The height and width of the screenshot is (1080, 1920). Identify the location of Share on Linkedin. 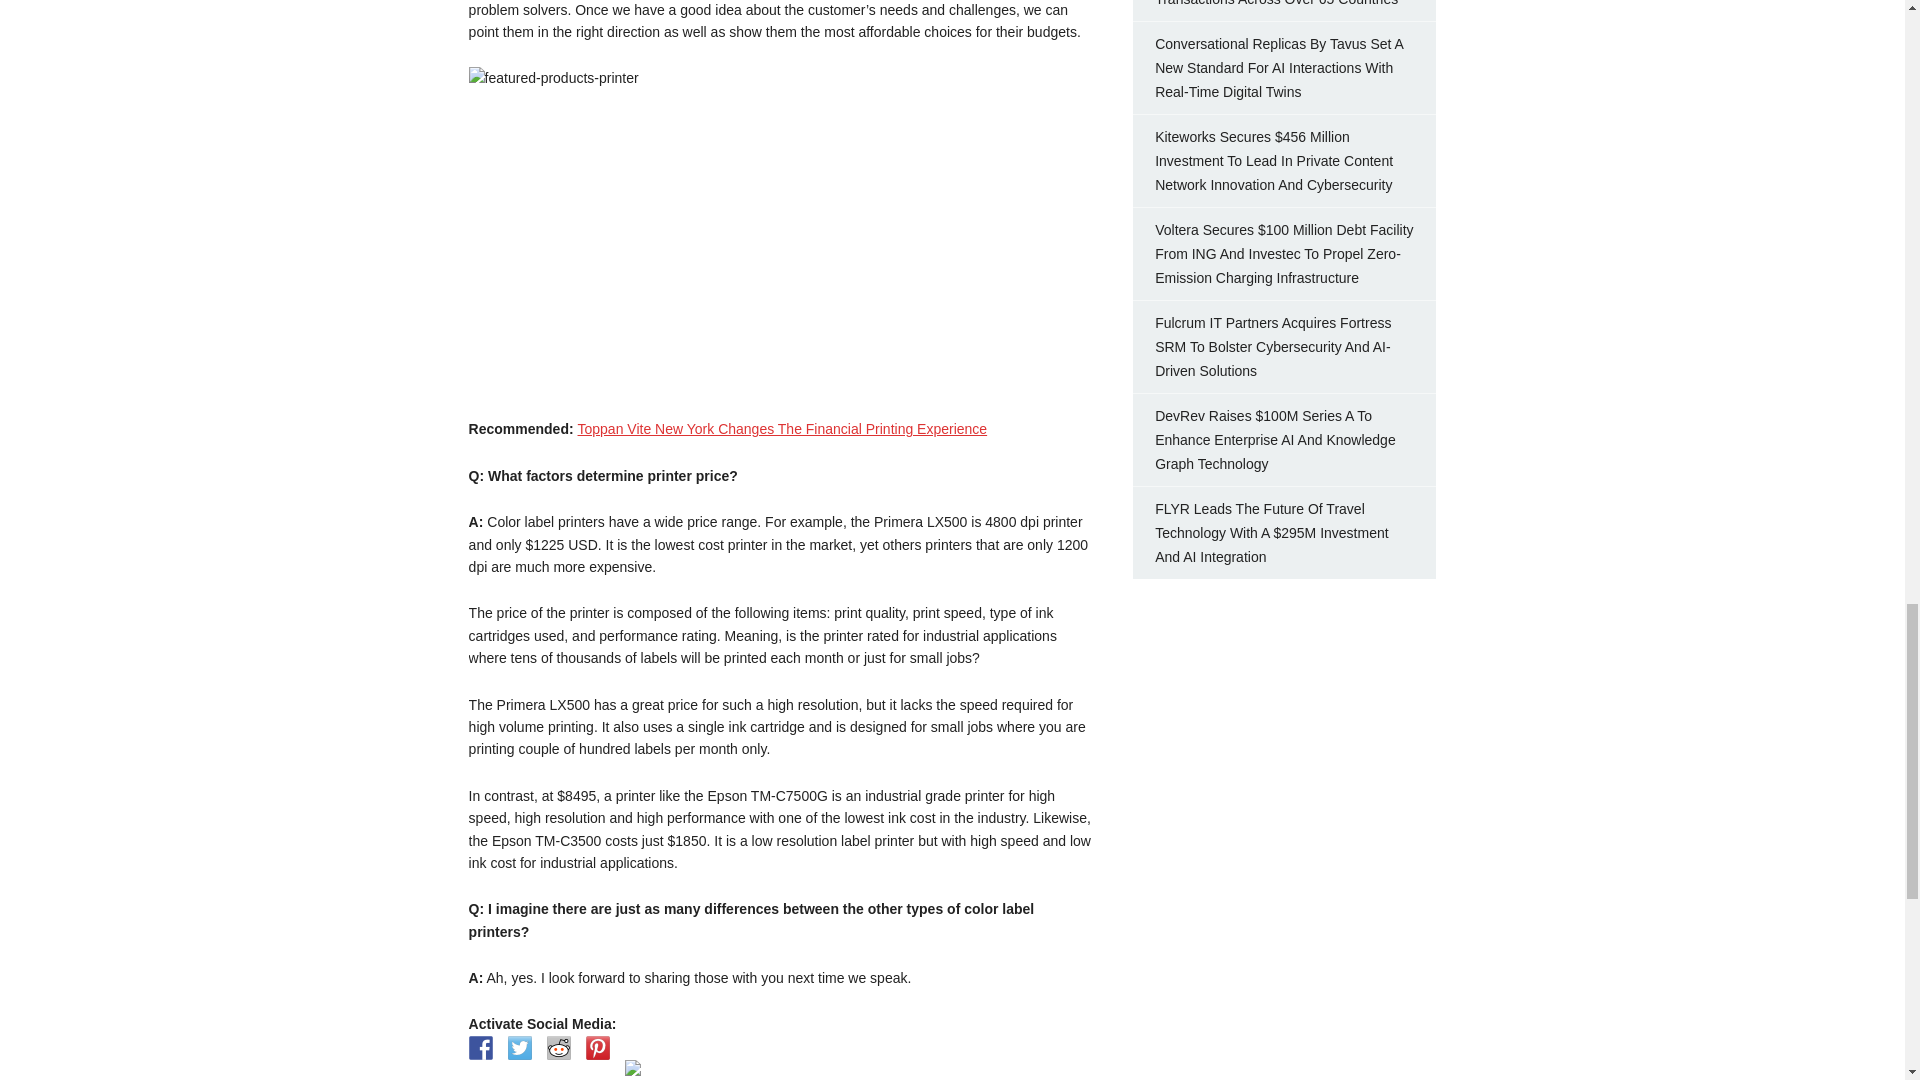
(636, 1070).